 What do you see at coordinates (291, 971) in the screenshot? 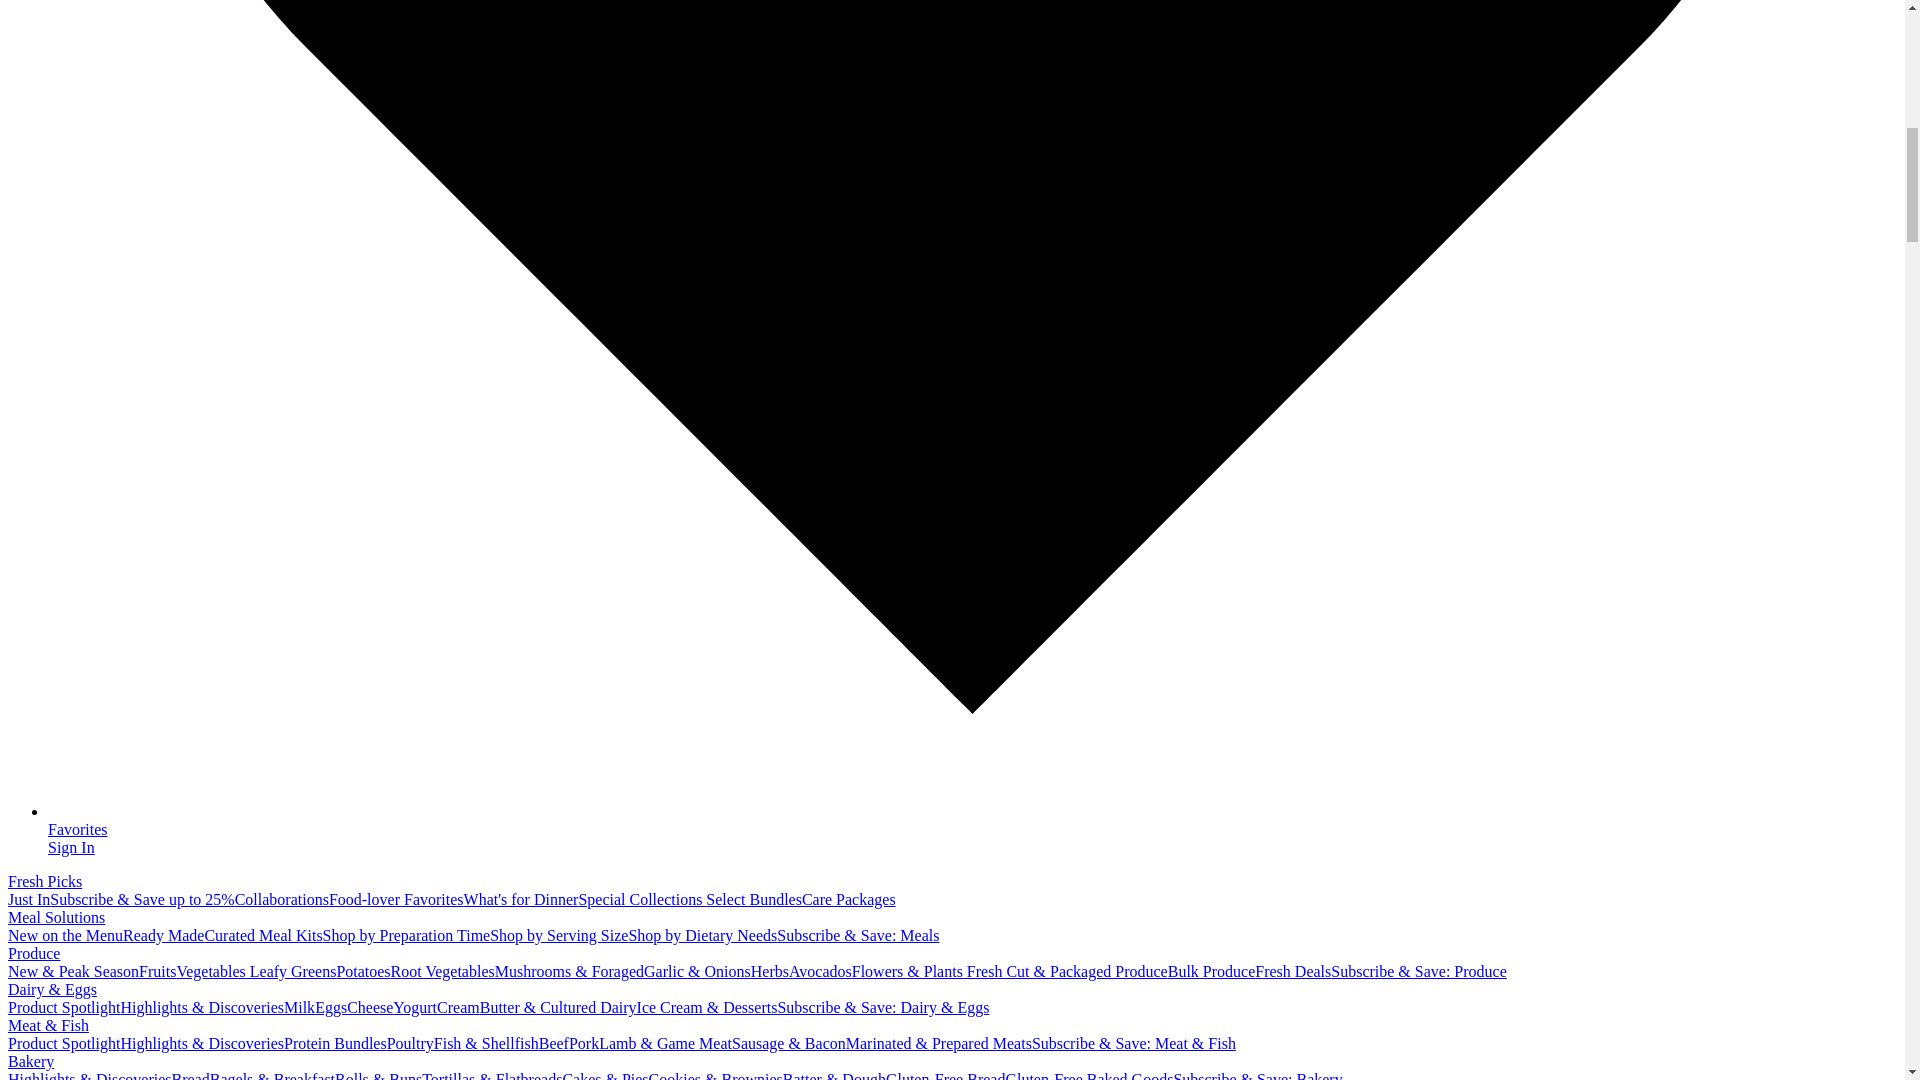
I see `Leafy Greens` at bounding box center [291, 971].